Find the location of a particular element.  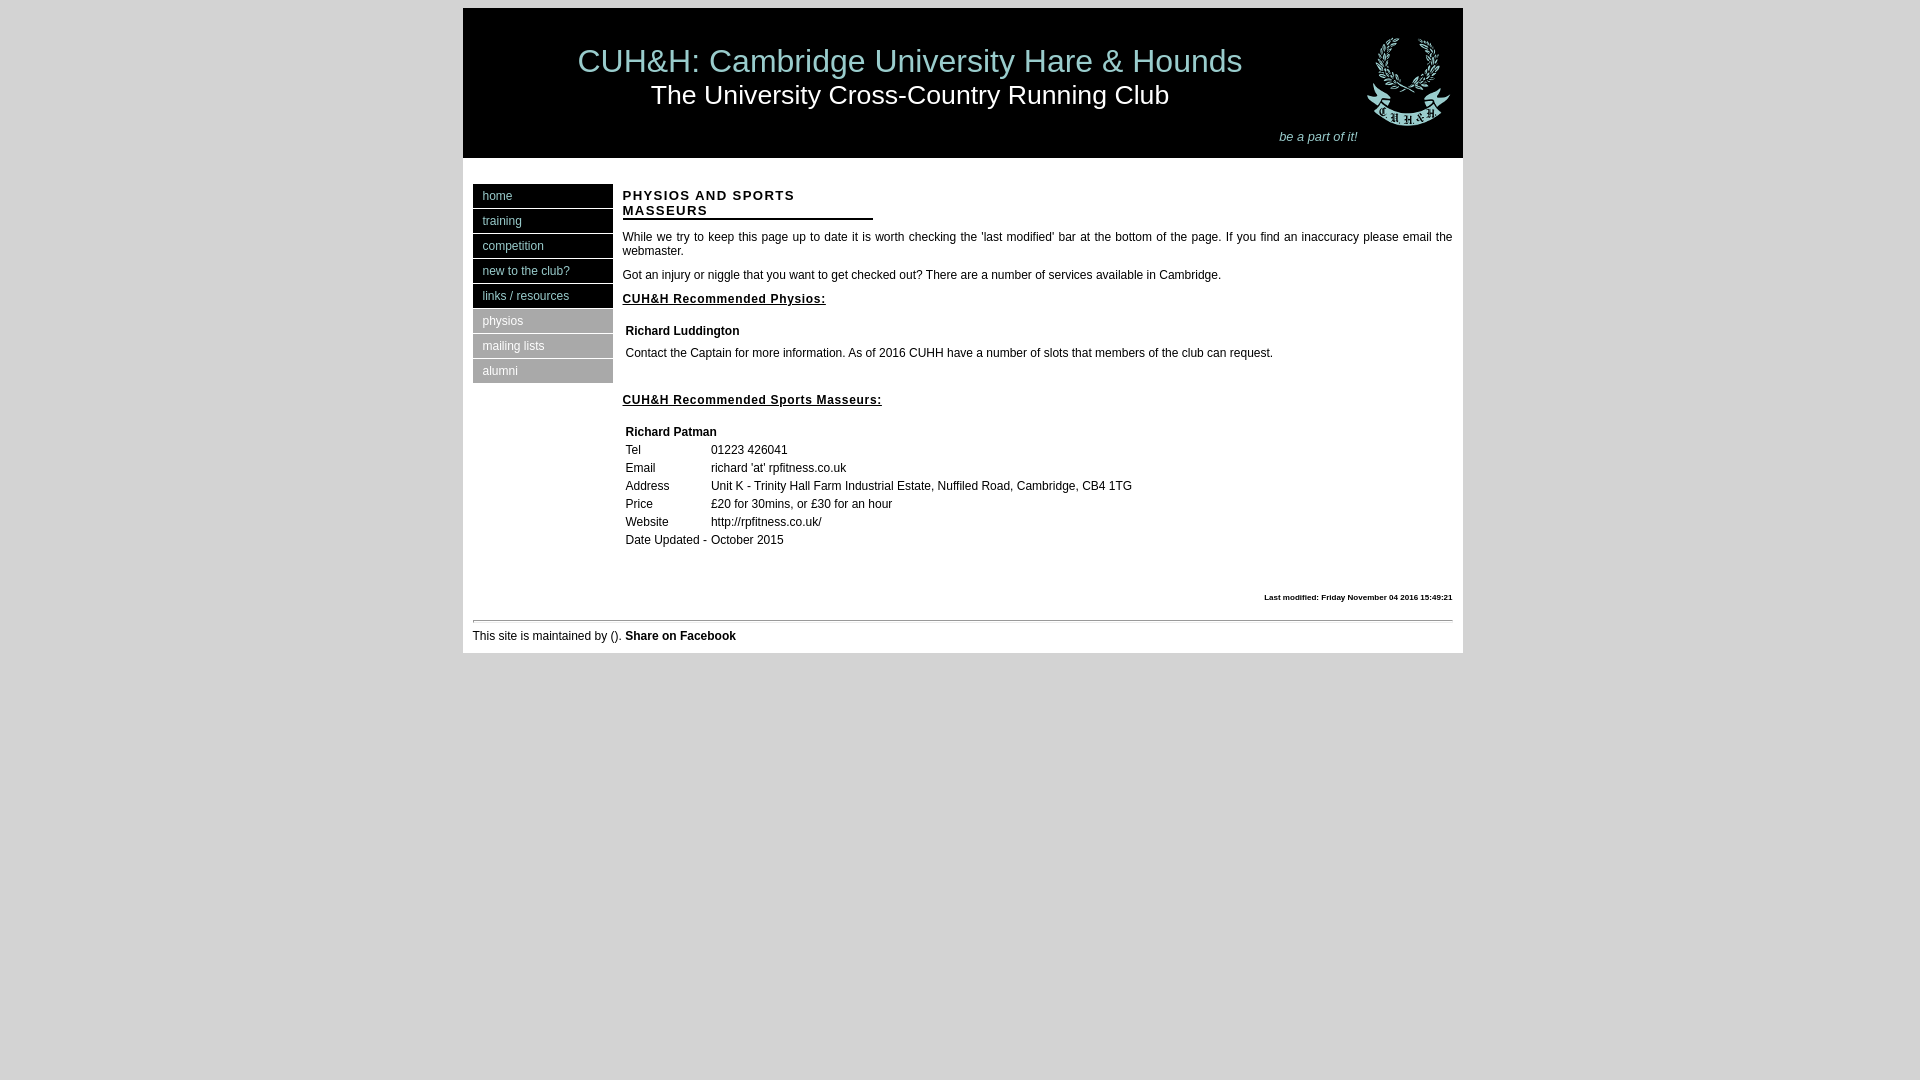

mailing lists is located at coordinates (542, 345).